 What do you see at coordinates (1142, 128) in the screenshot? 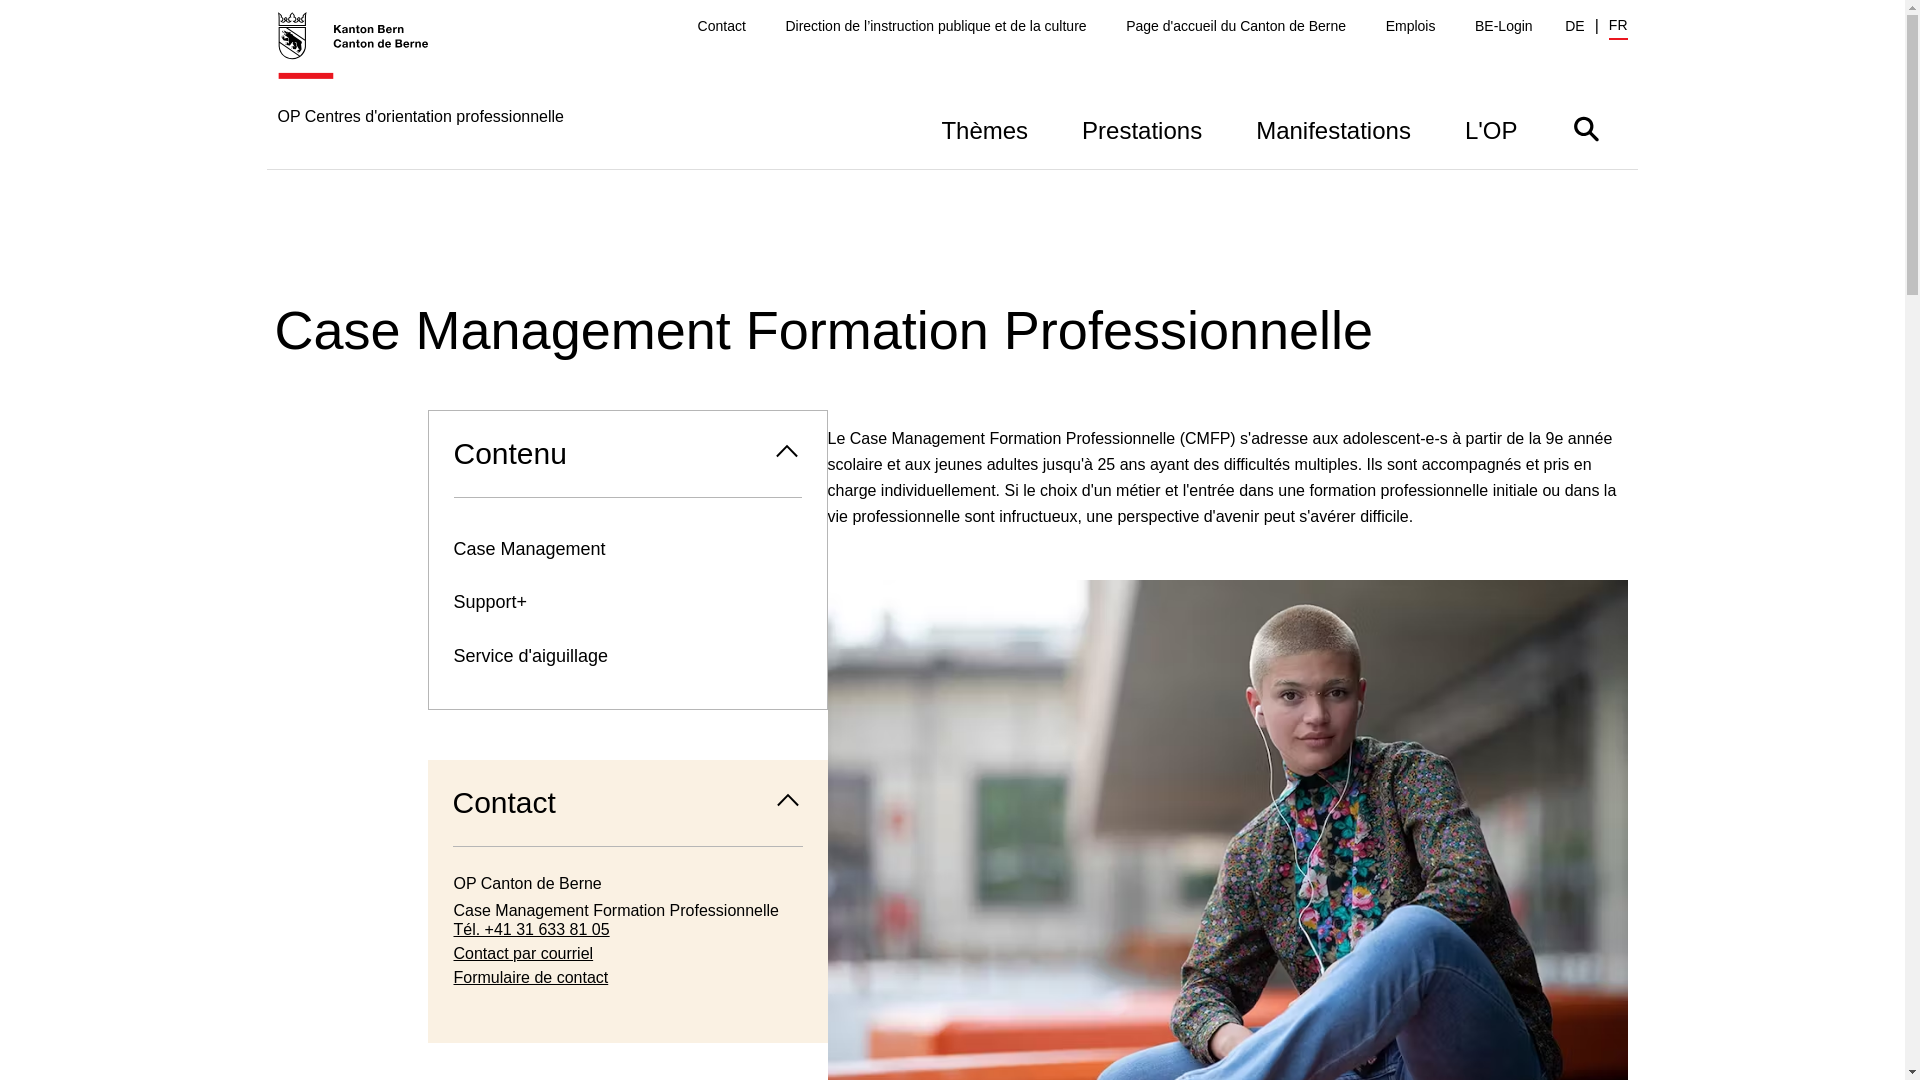
I see `Prestations` at bounding box center [1142, 128].